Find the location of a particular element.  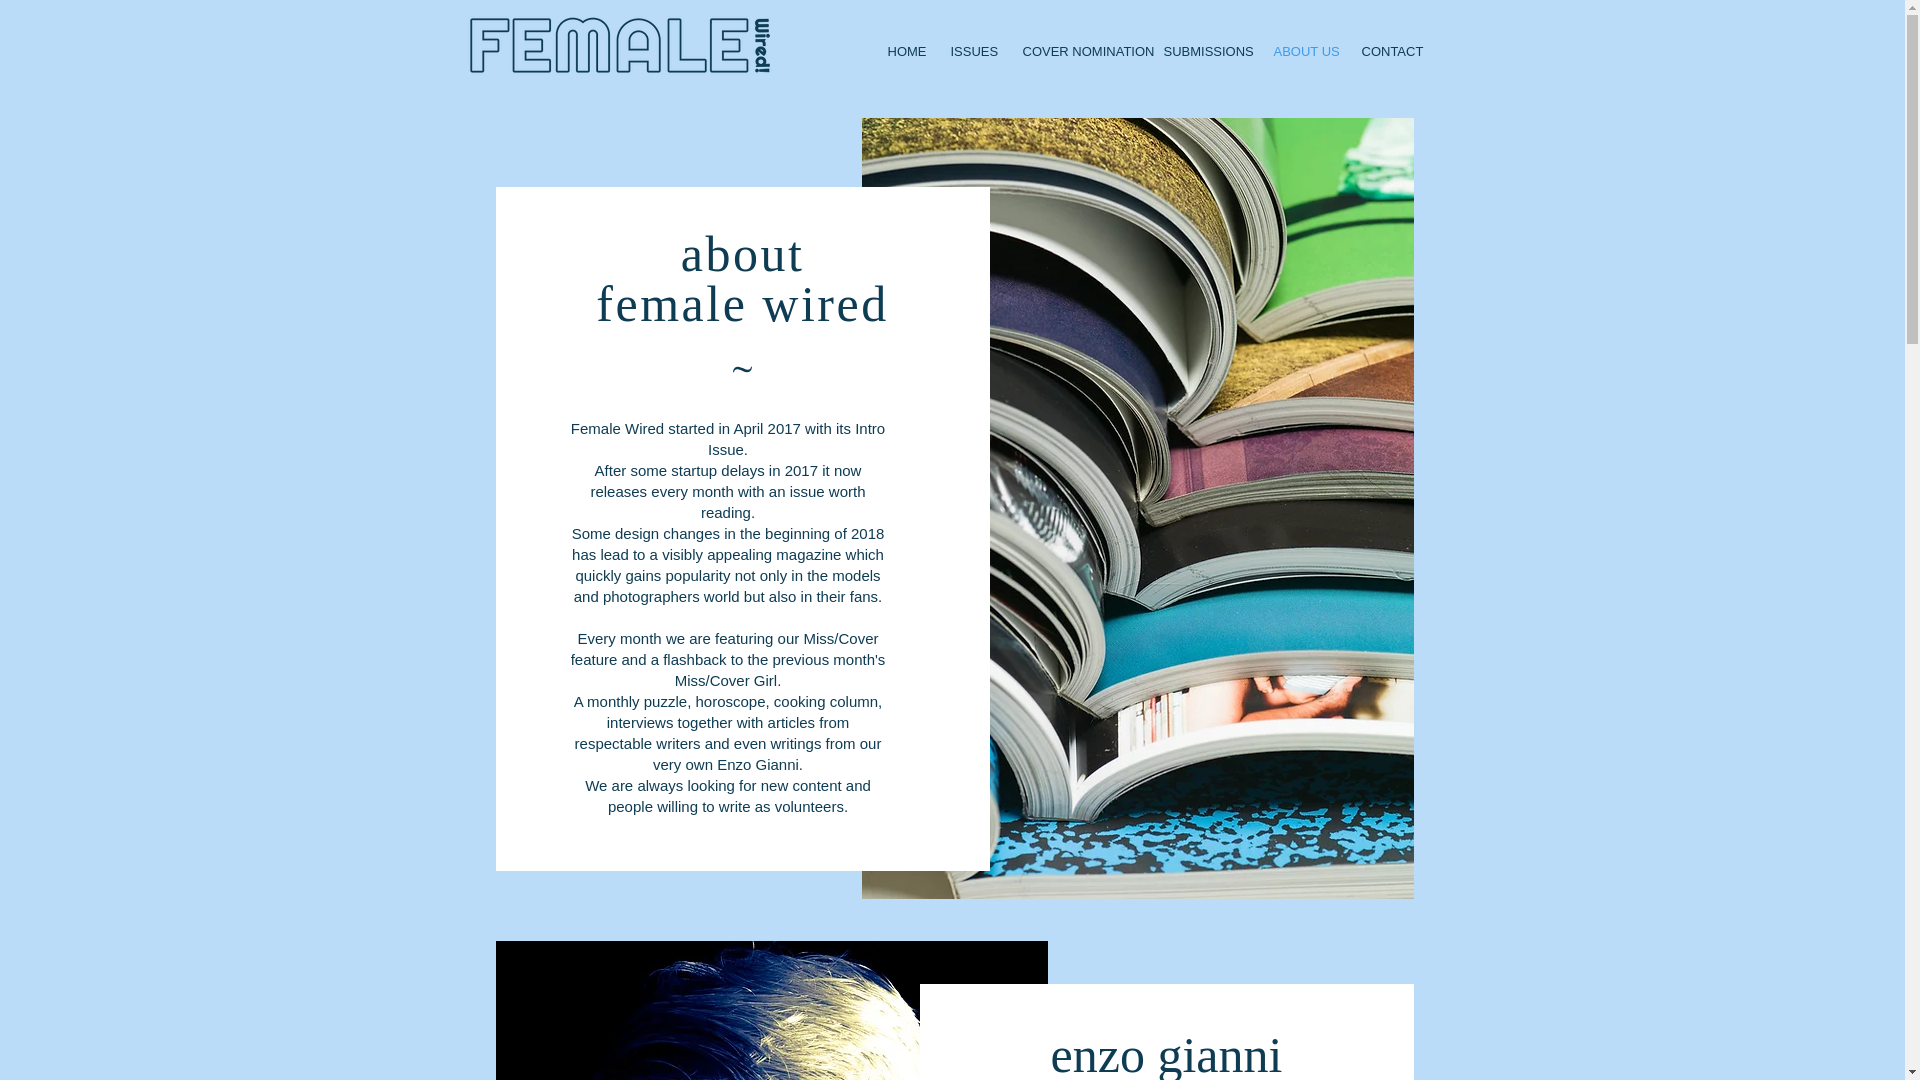

Twitter Tweet is located at coordinates (1298, 20).